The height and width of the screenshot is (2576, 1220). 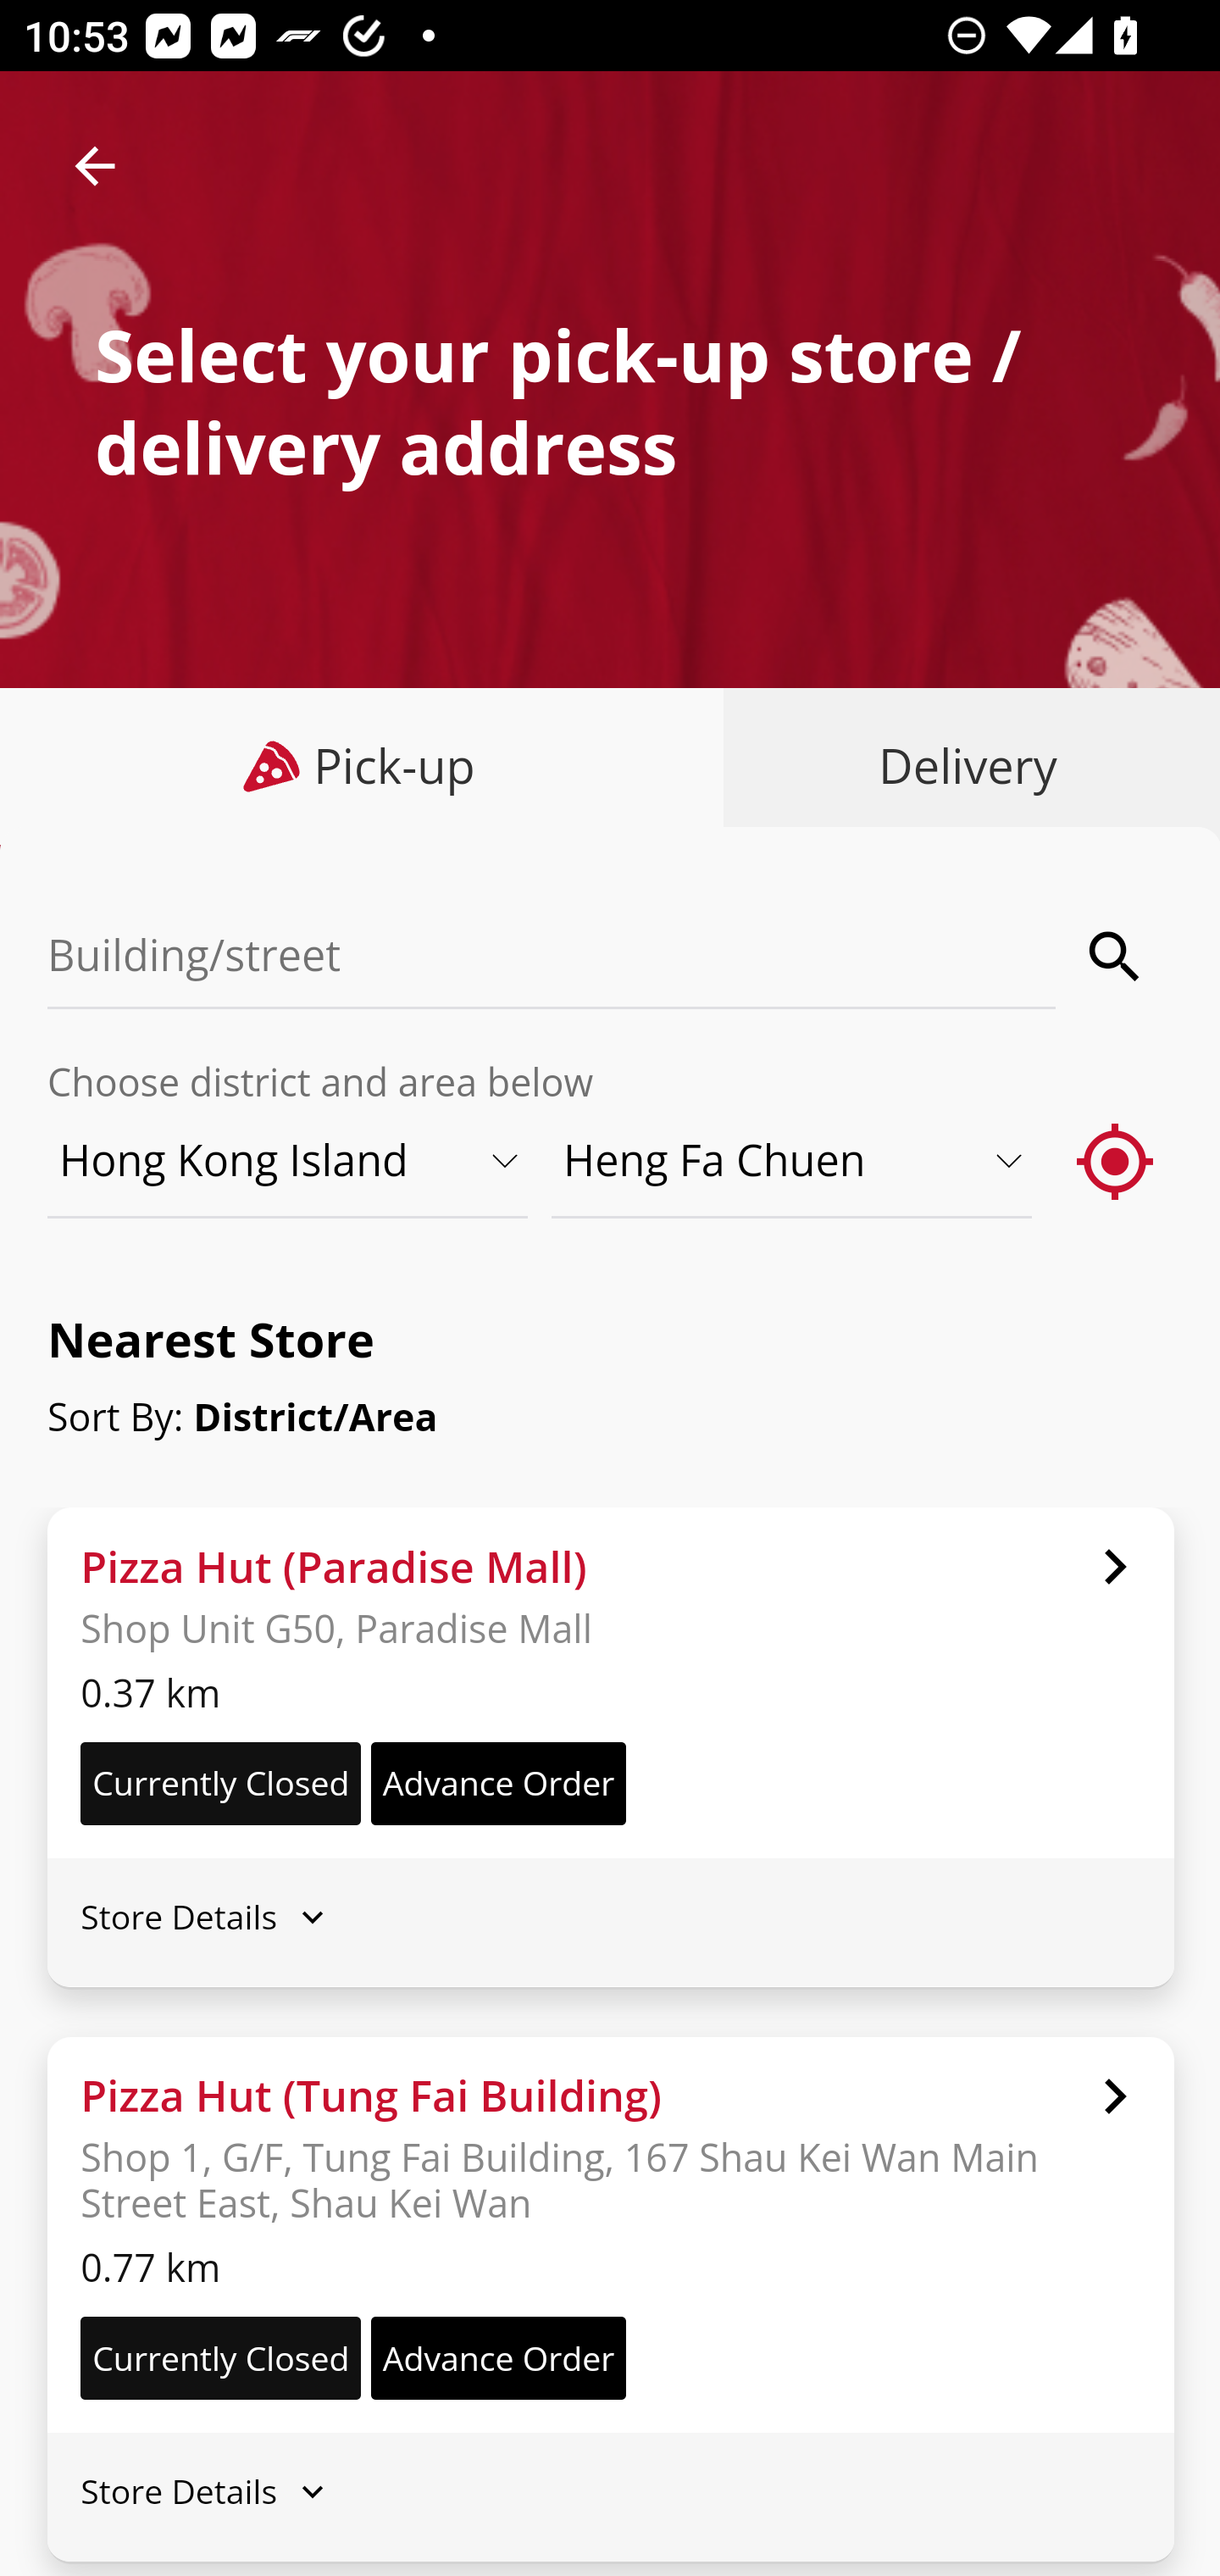 What do you see at coordinates (95, 166) in the screenshot?
I see `arrow_back` at bounding box center [95, 166].